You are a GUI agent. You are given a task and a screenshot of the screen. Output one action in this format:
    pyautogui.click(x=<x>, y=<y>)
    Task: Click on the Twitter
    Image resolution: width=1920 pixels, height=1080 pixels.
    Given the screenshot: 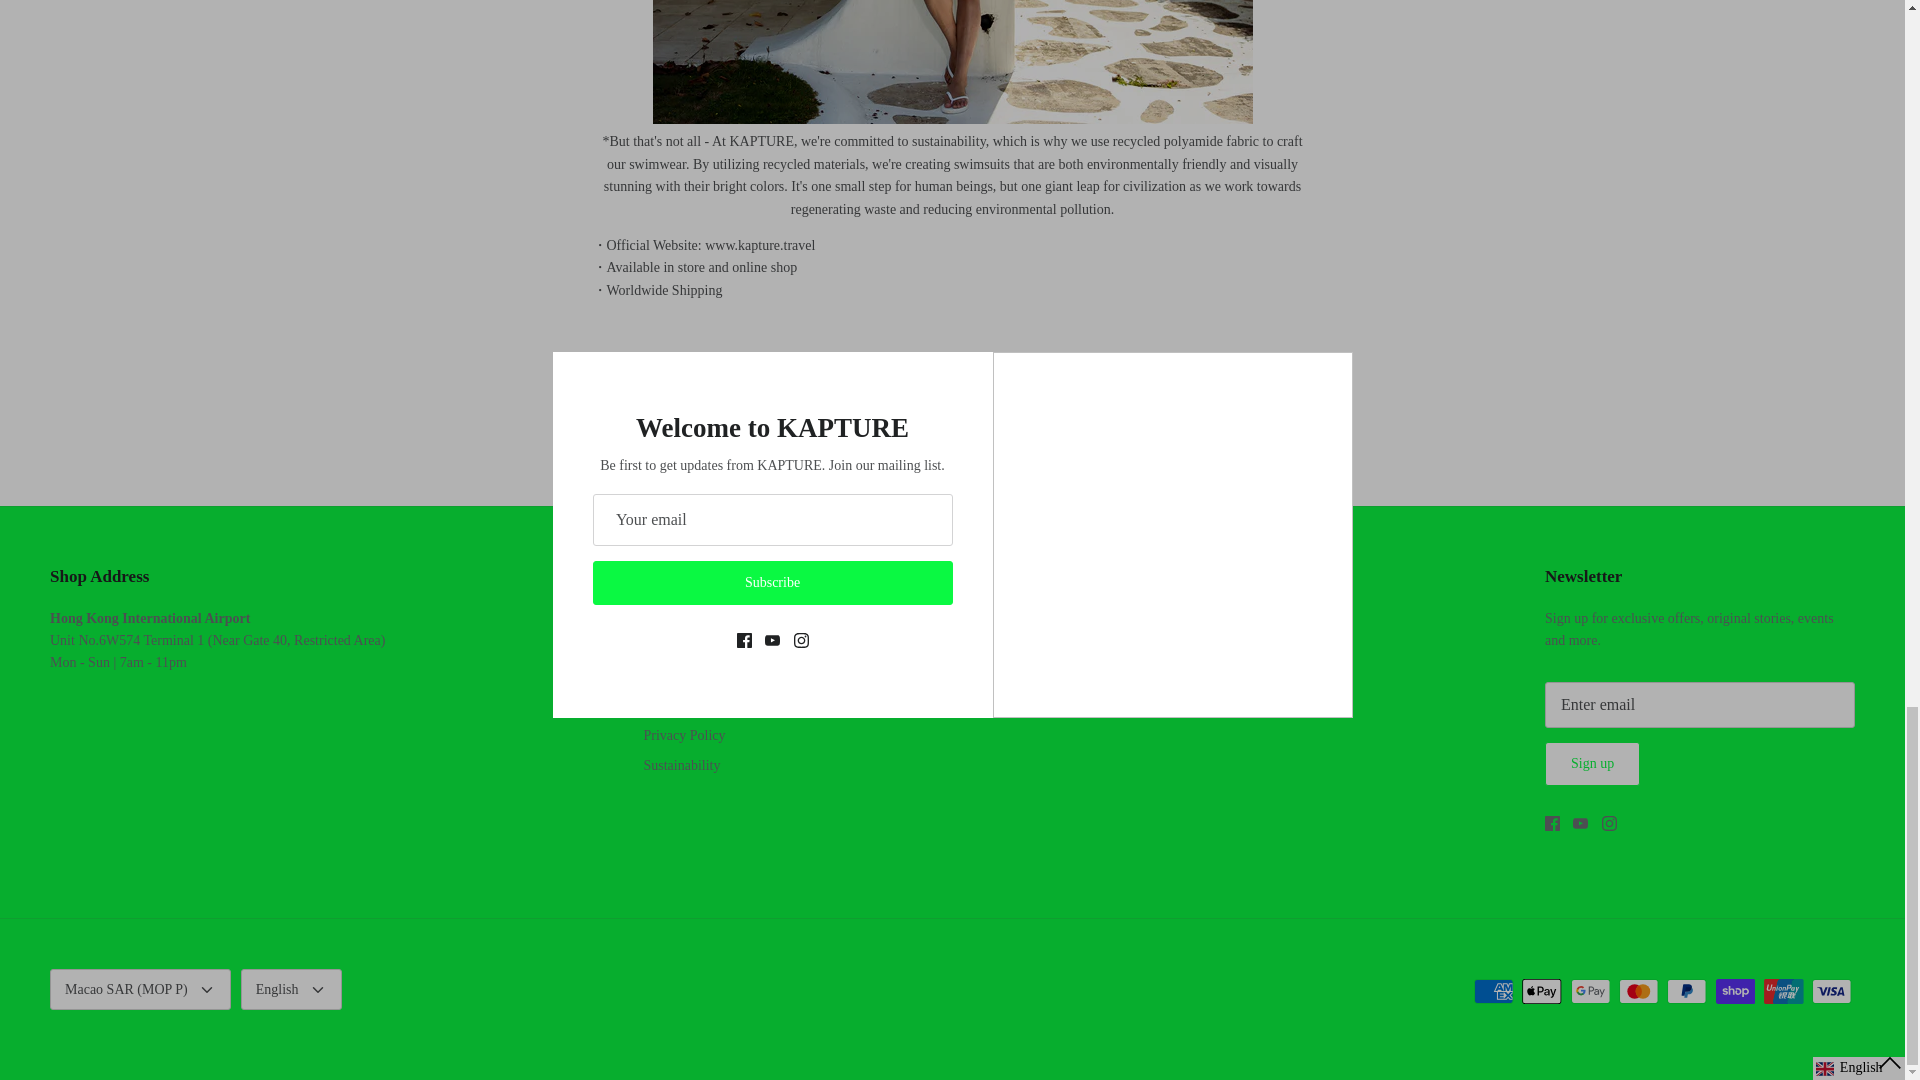 What is the action you would take?
    pyautogui.click(x=668, y=364)
    